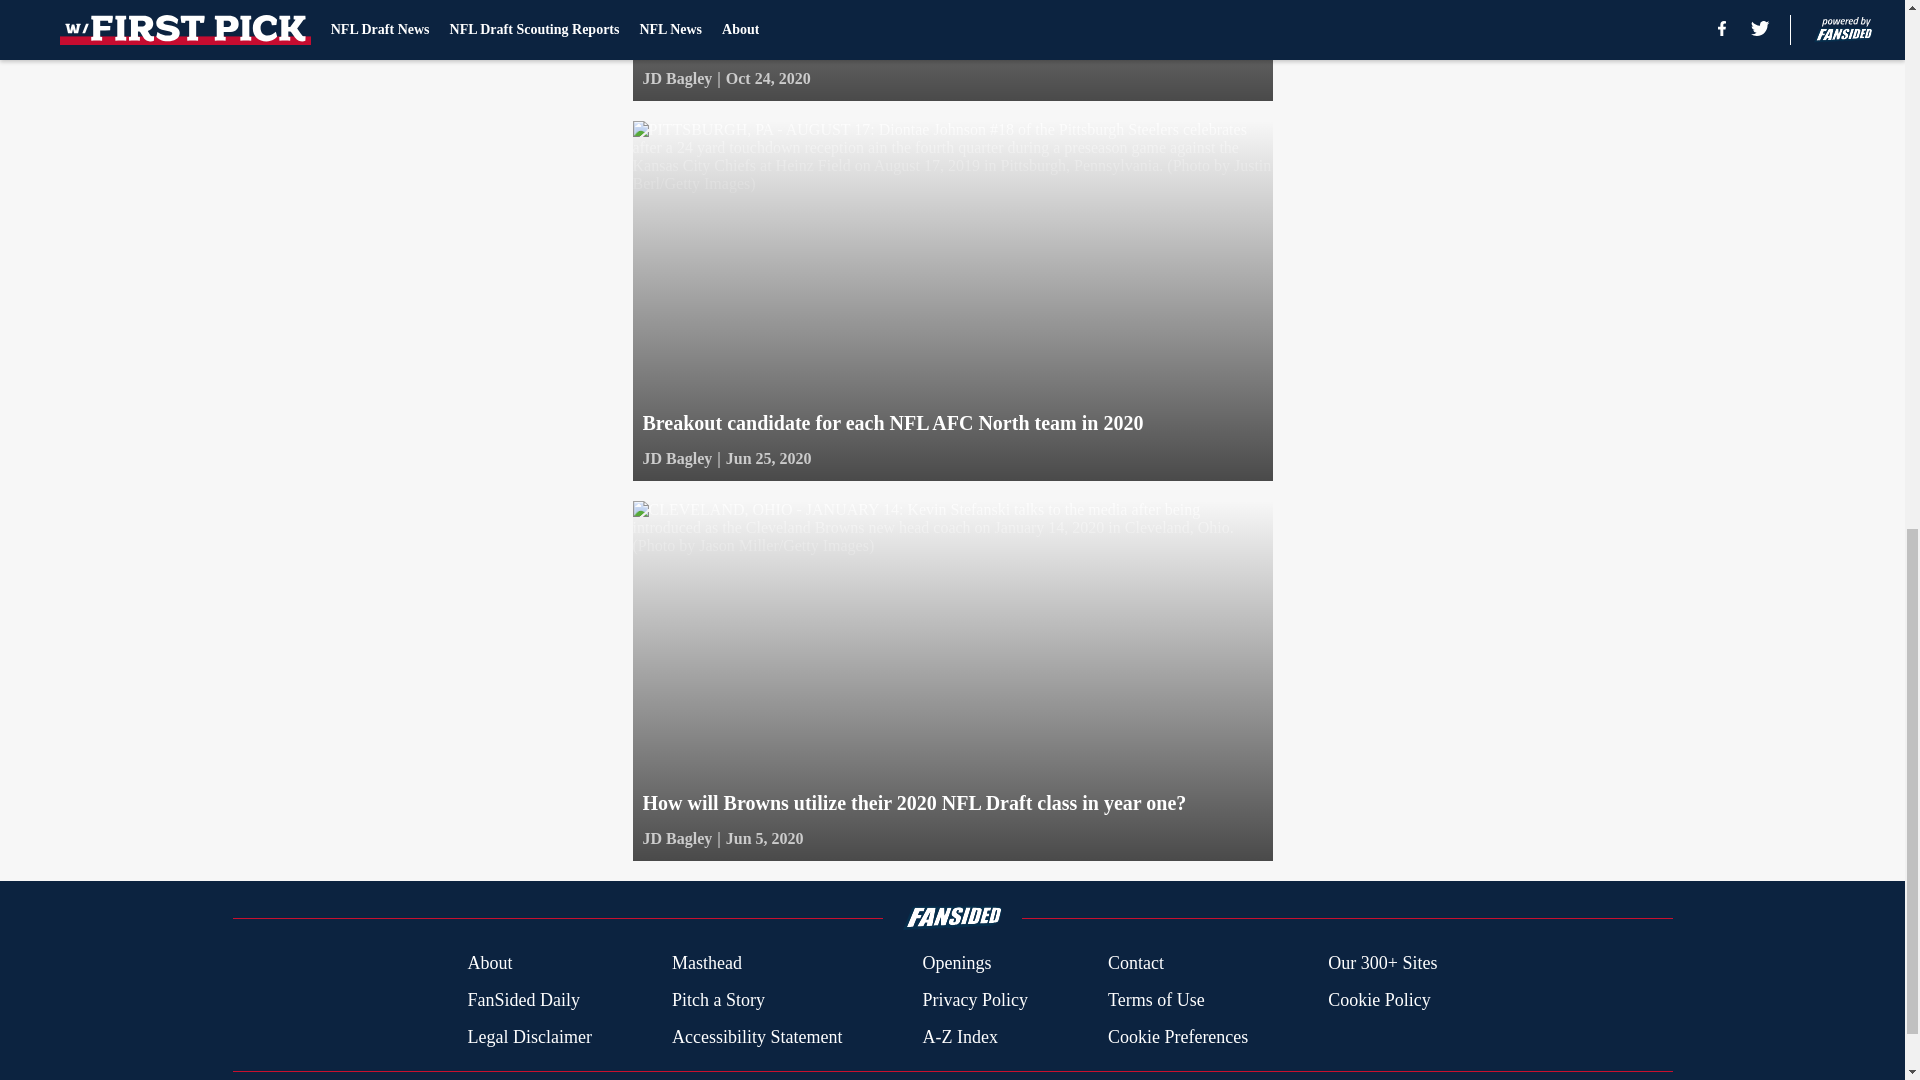 Image resolution: width=1920 pixels, height=1080 pixels. What do you see at coordinates (974, 1000) in the screenshot?
I see `Privacy Policy` at bounding box center [974, 1000].